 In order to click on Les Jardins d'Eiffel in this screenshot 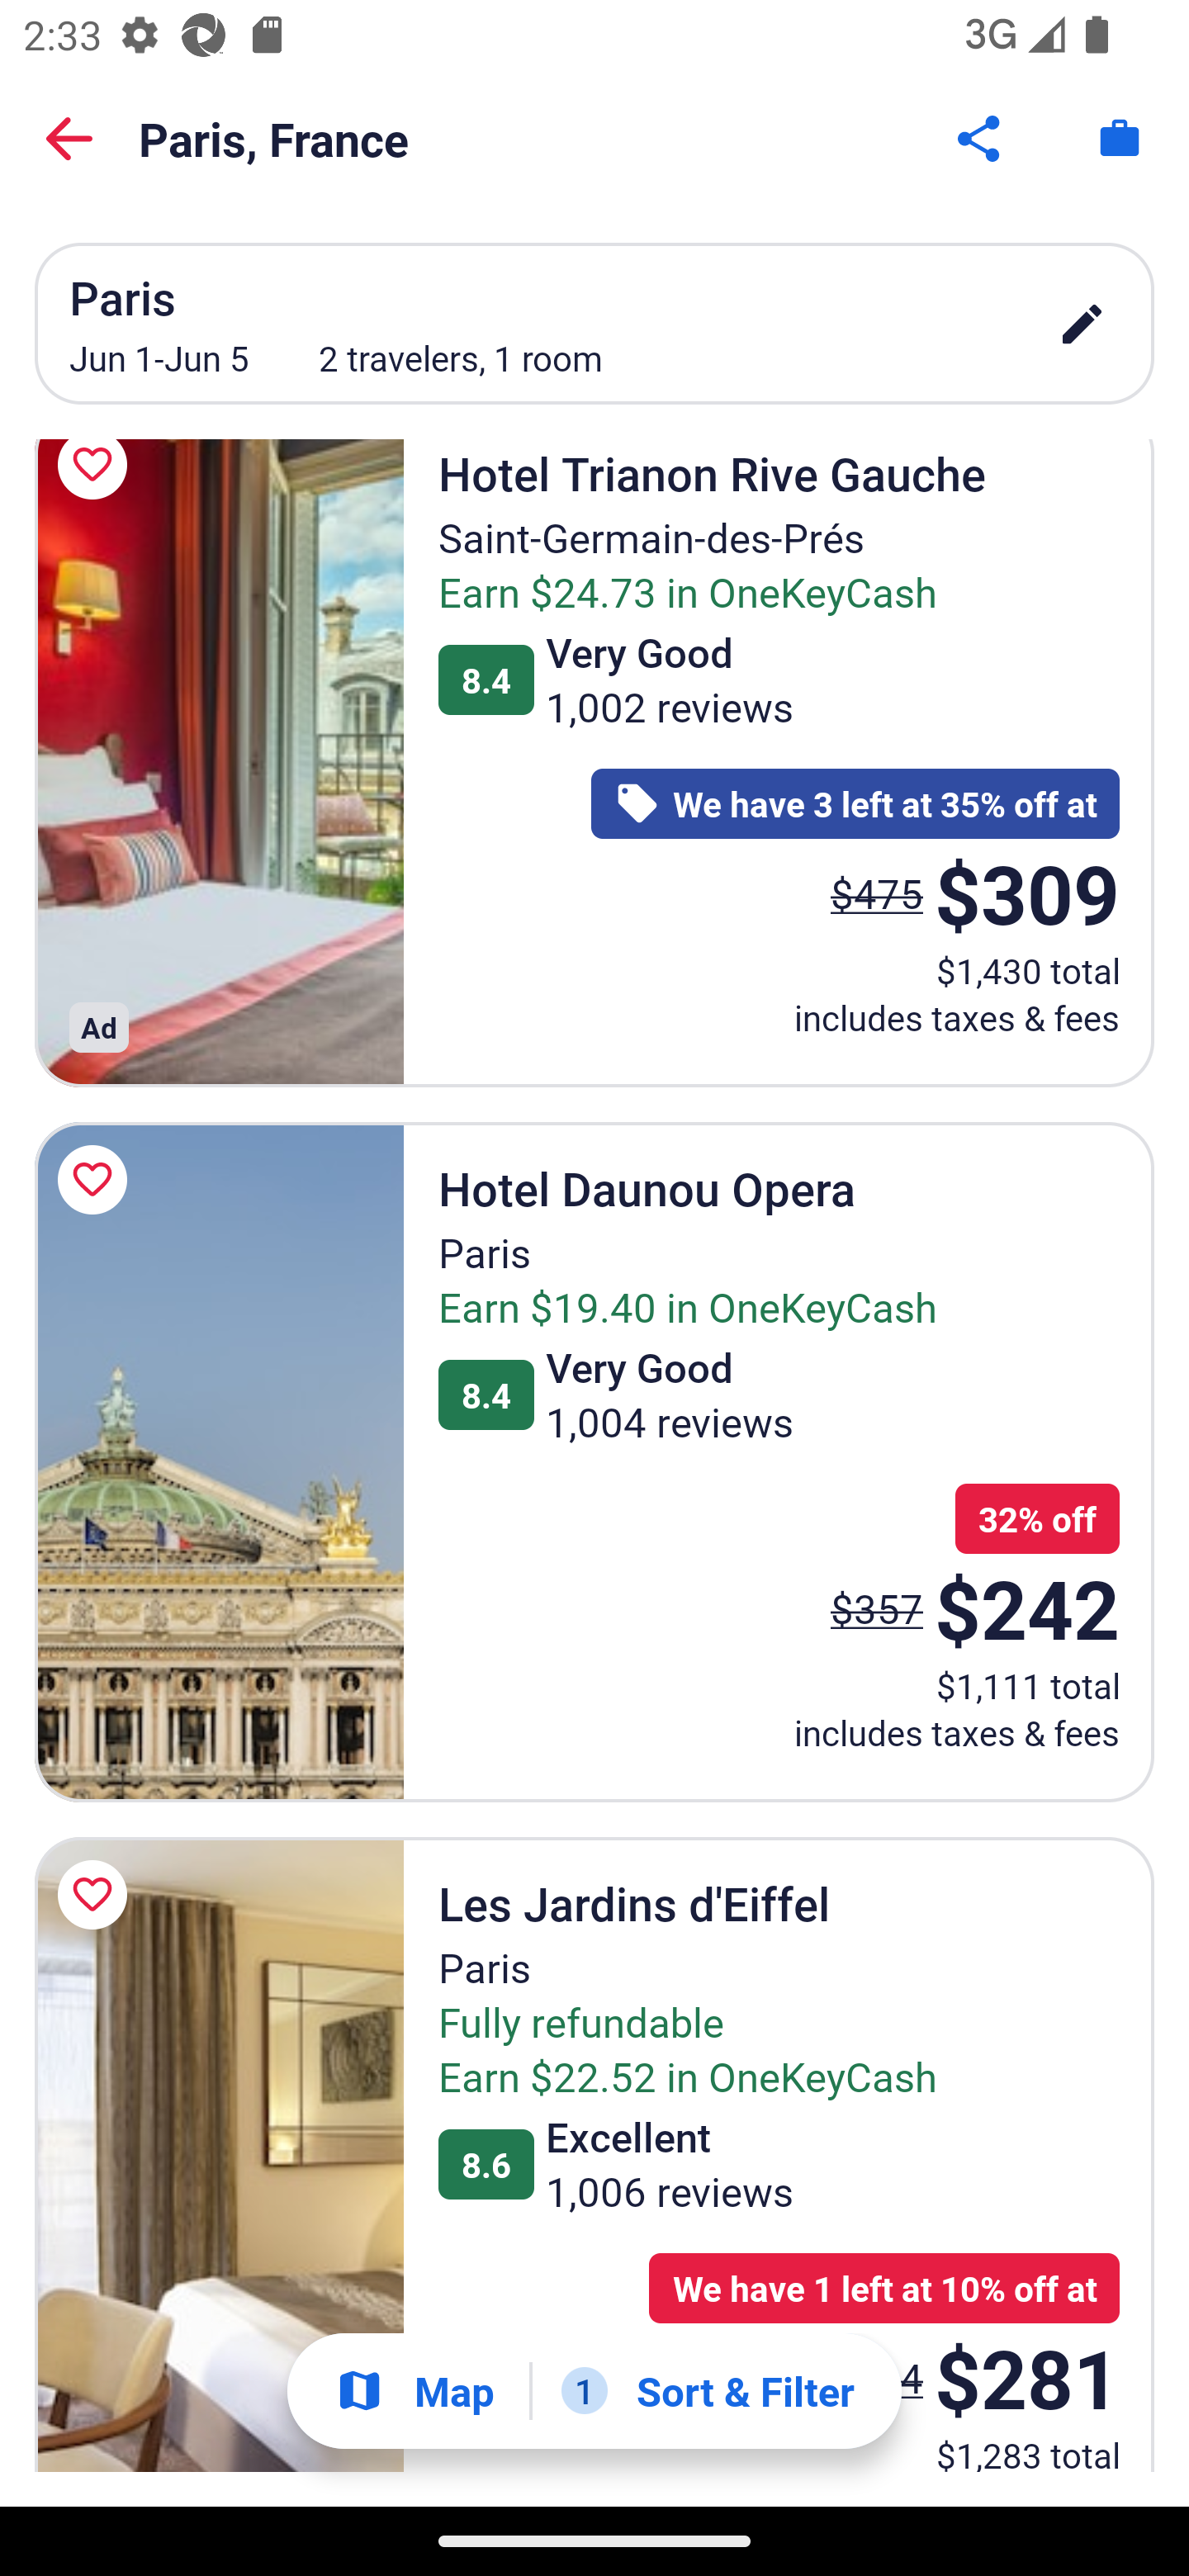, I will do `click(219, 2155)`.